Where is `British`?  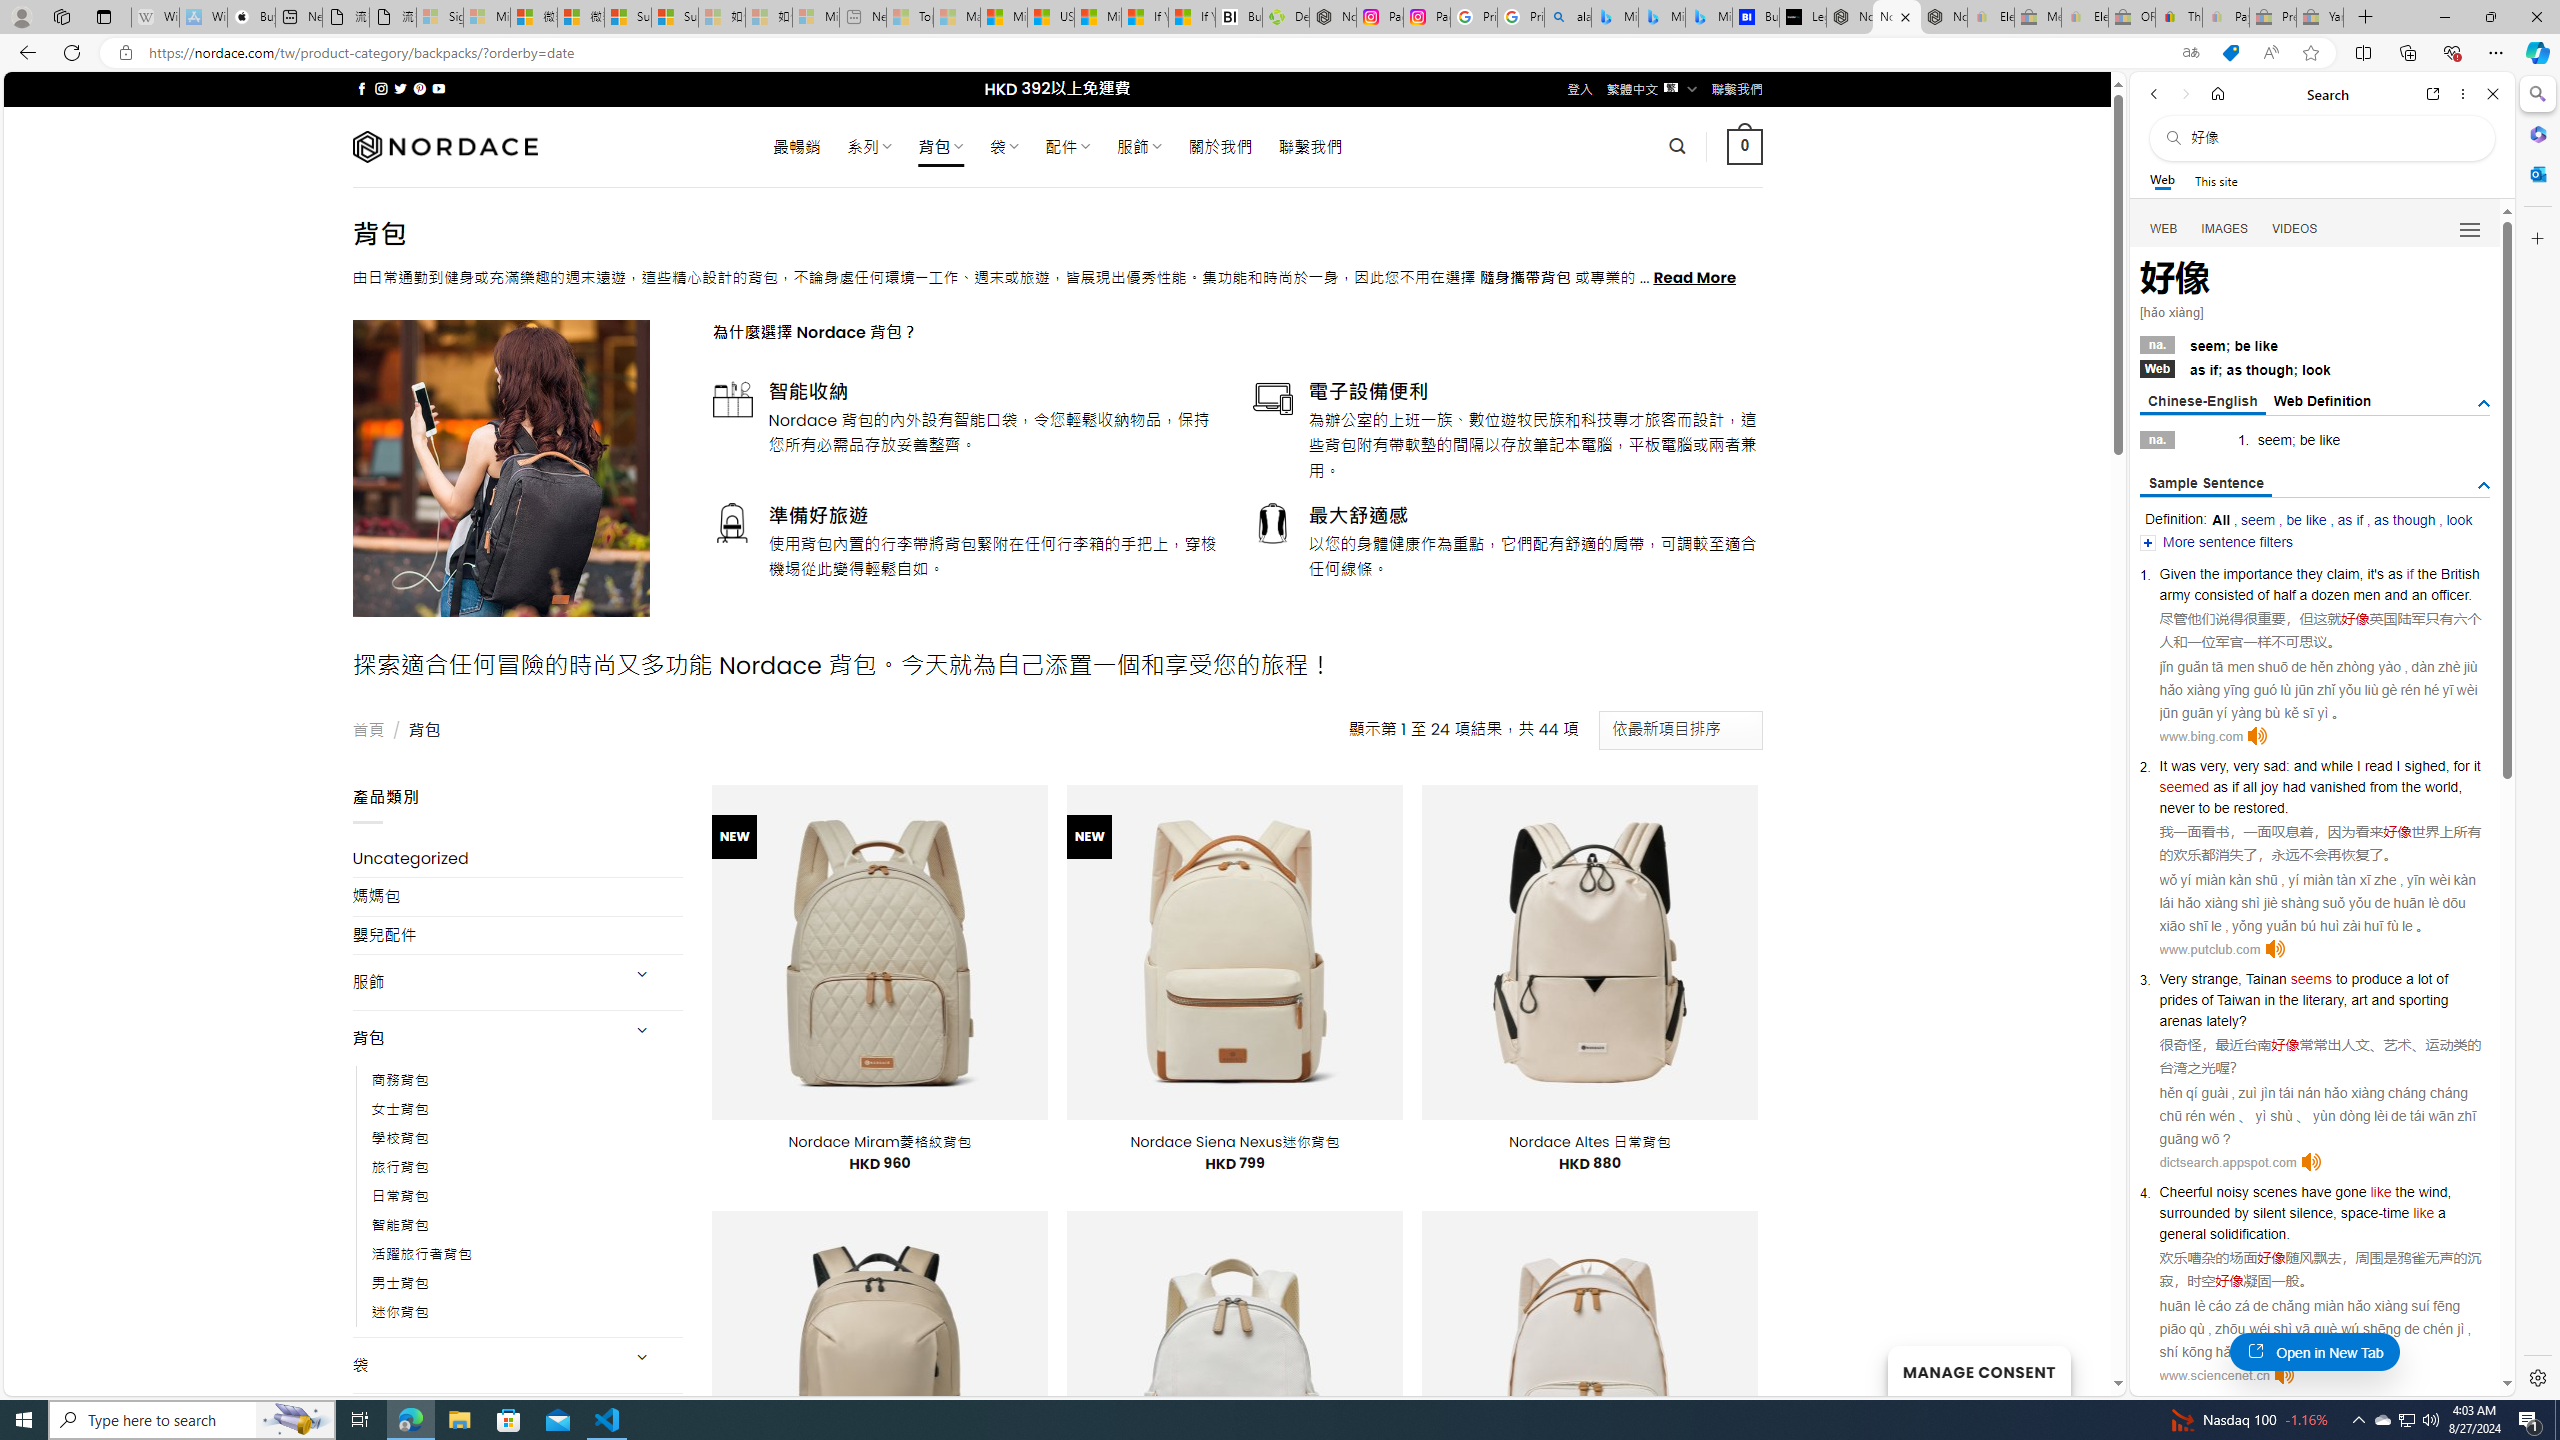
British is located at coordinates (2460, 573).